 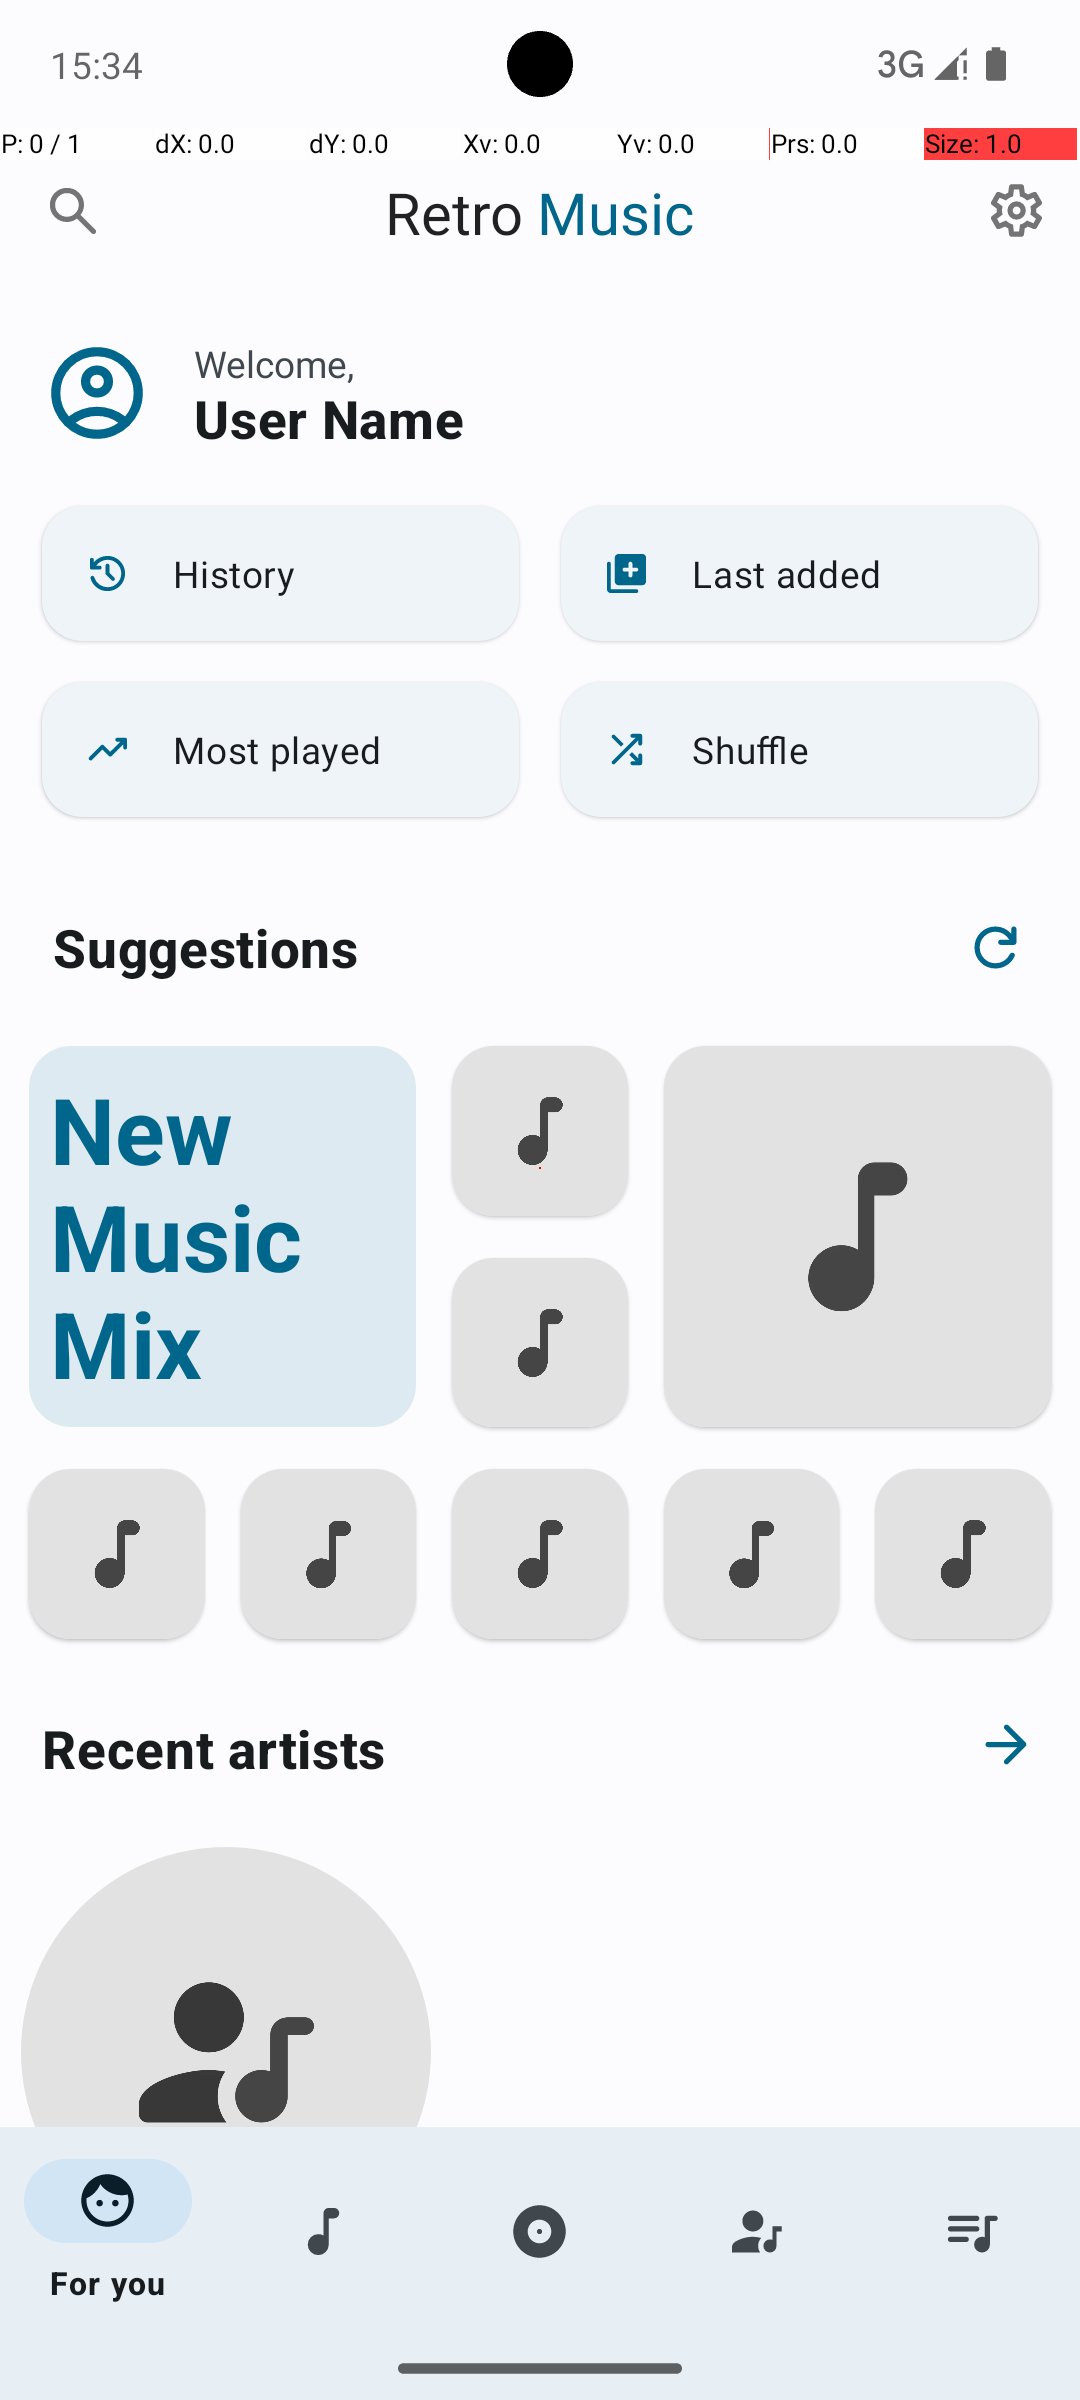 What do you see at coordinates (226, 2302) in the screenshot?
I see `Mia` at bounding box center [226, 2302].